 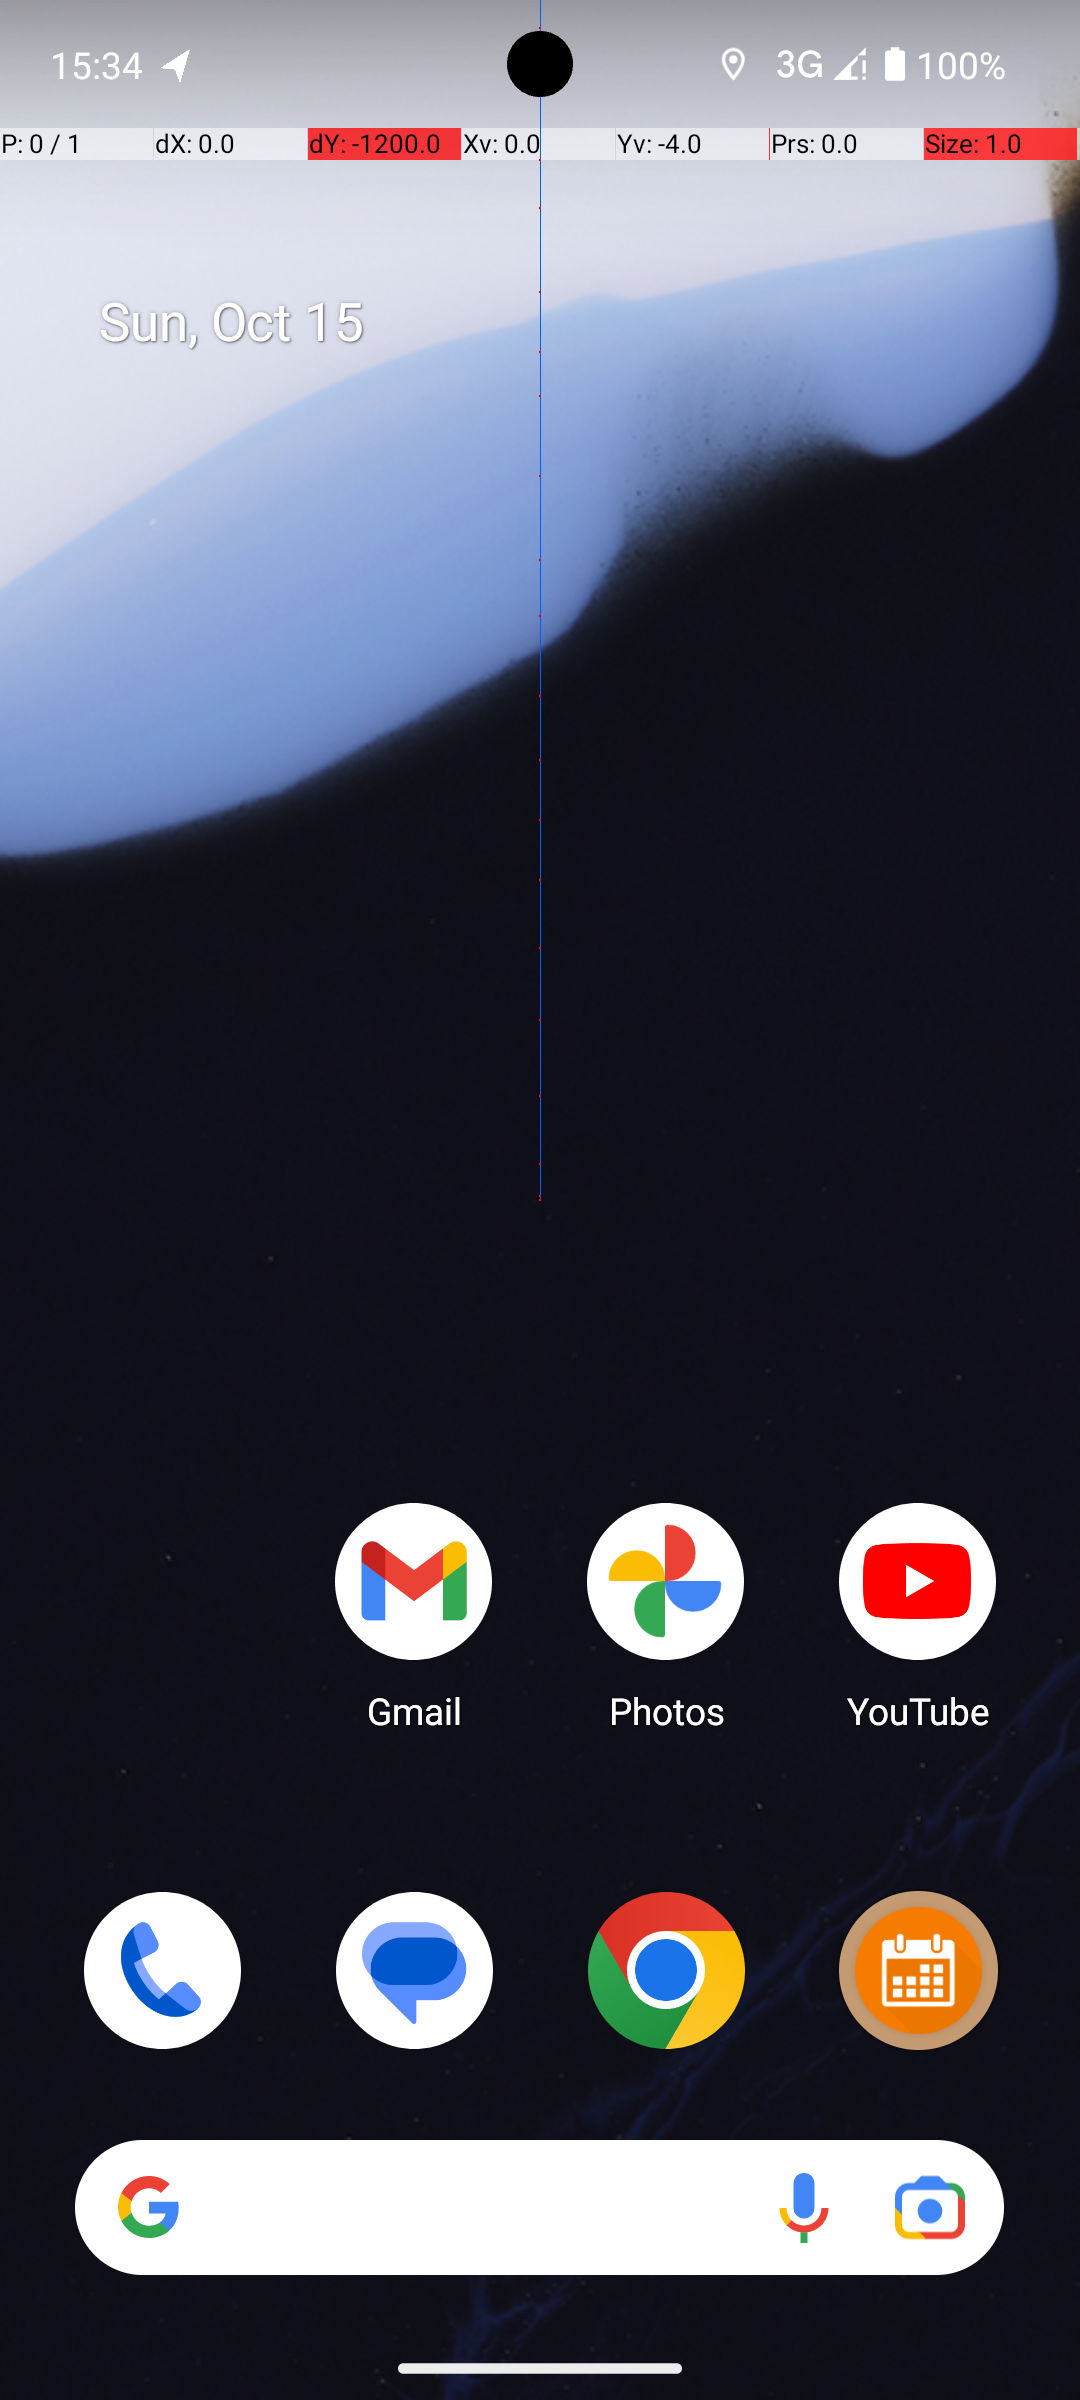 I want to click on Phone, so click(x=162, y=1970).